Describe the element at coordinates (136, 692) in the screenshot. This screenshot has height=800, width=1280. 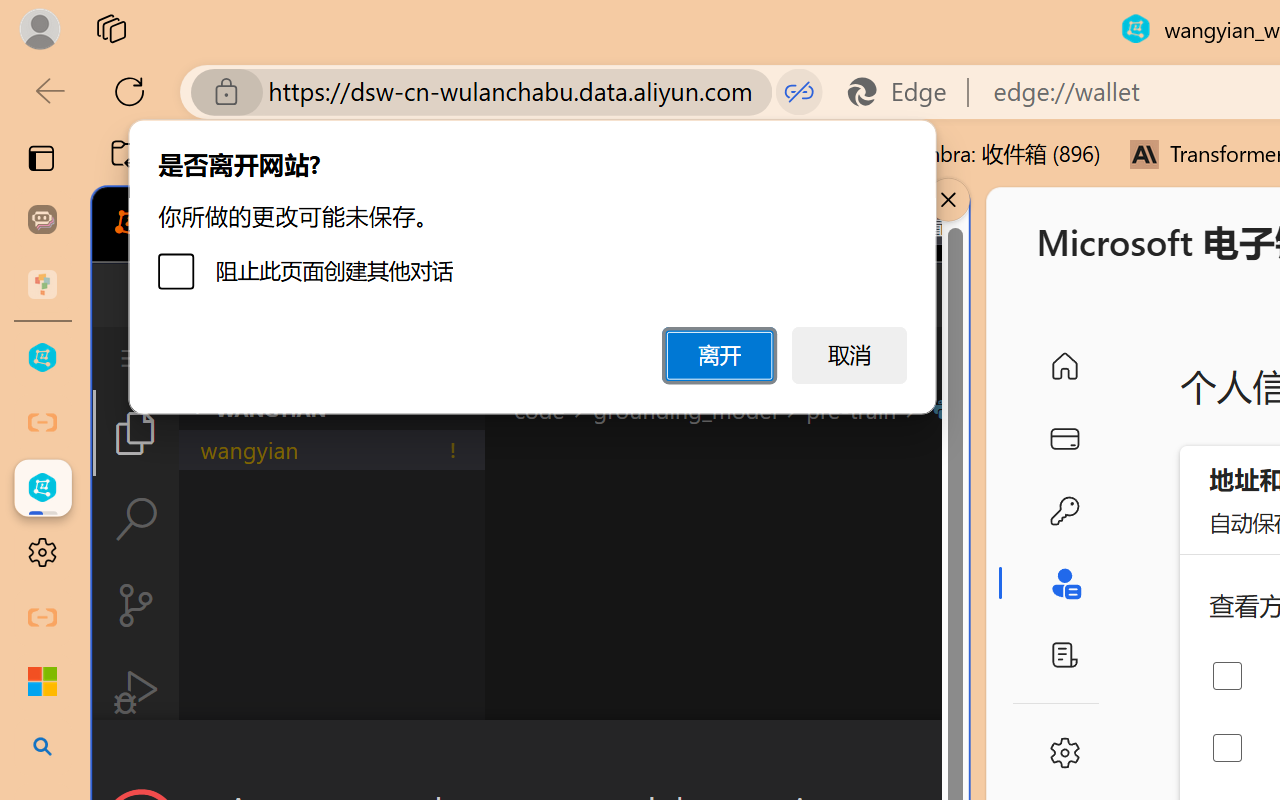
I see `Run and Debug (Ctrl+Shift+D)` at that location.